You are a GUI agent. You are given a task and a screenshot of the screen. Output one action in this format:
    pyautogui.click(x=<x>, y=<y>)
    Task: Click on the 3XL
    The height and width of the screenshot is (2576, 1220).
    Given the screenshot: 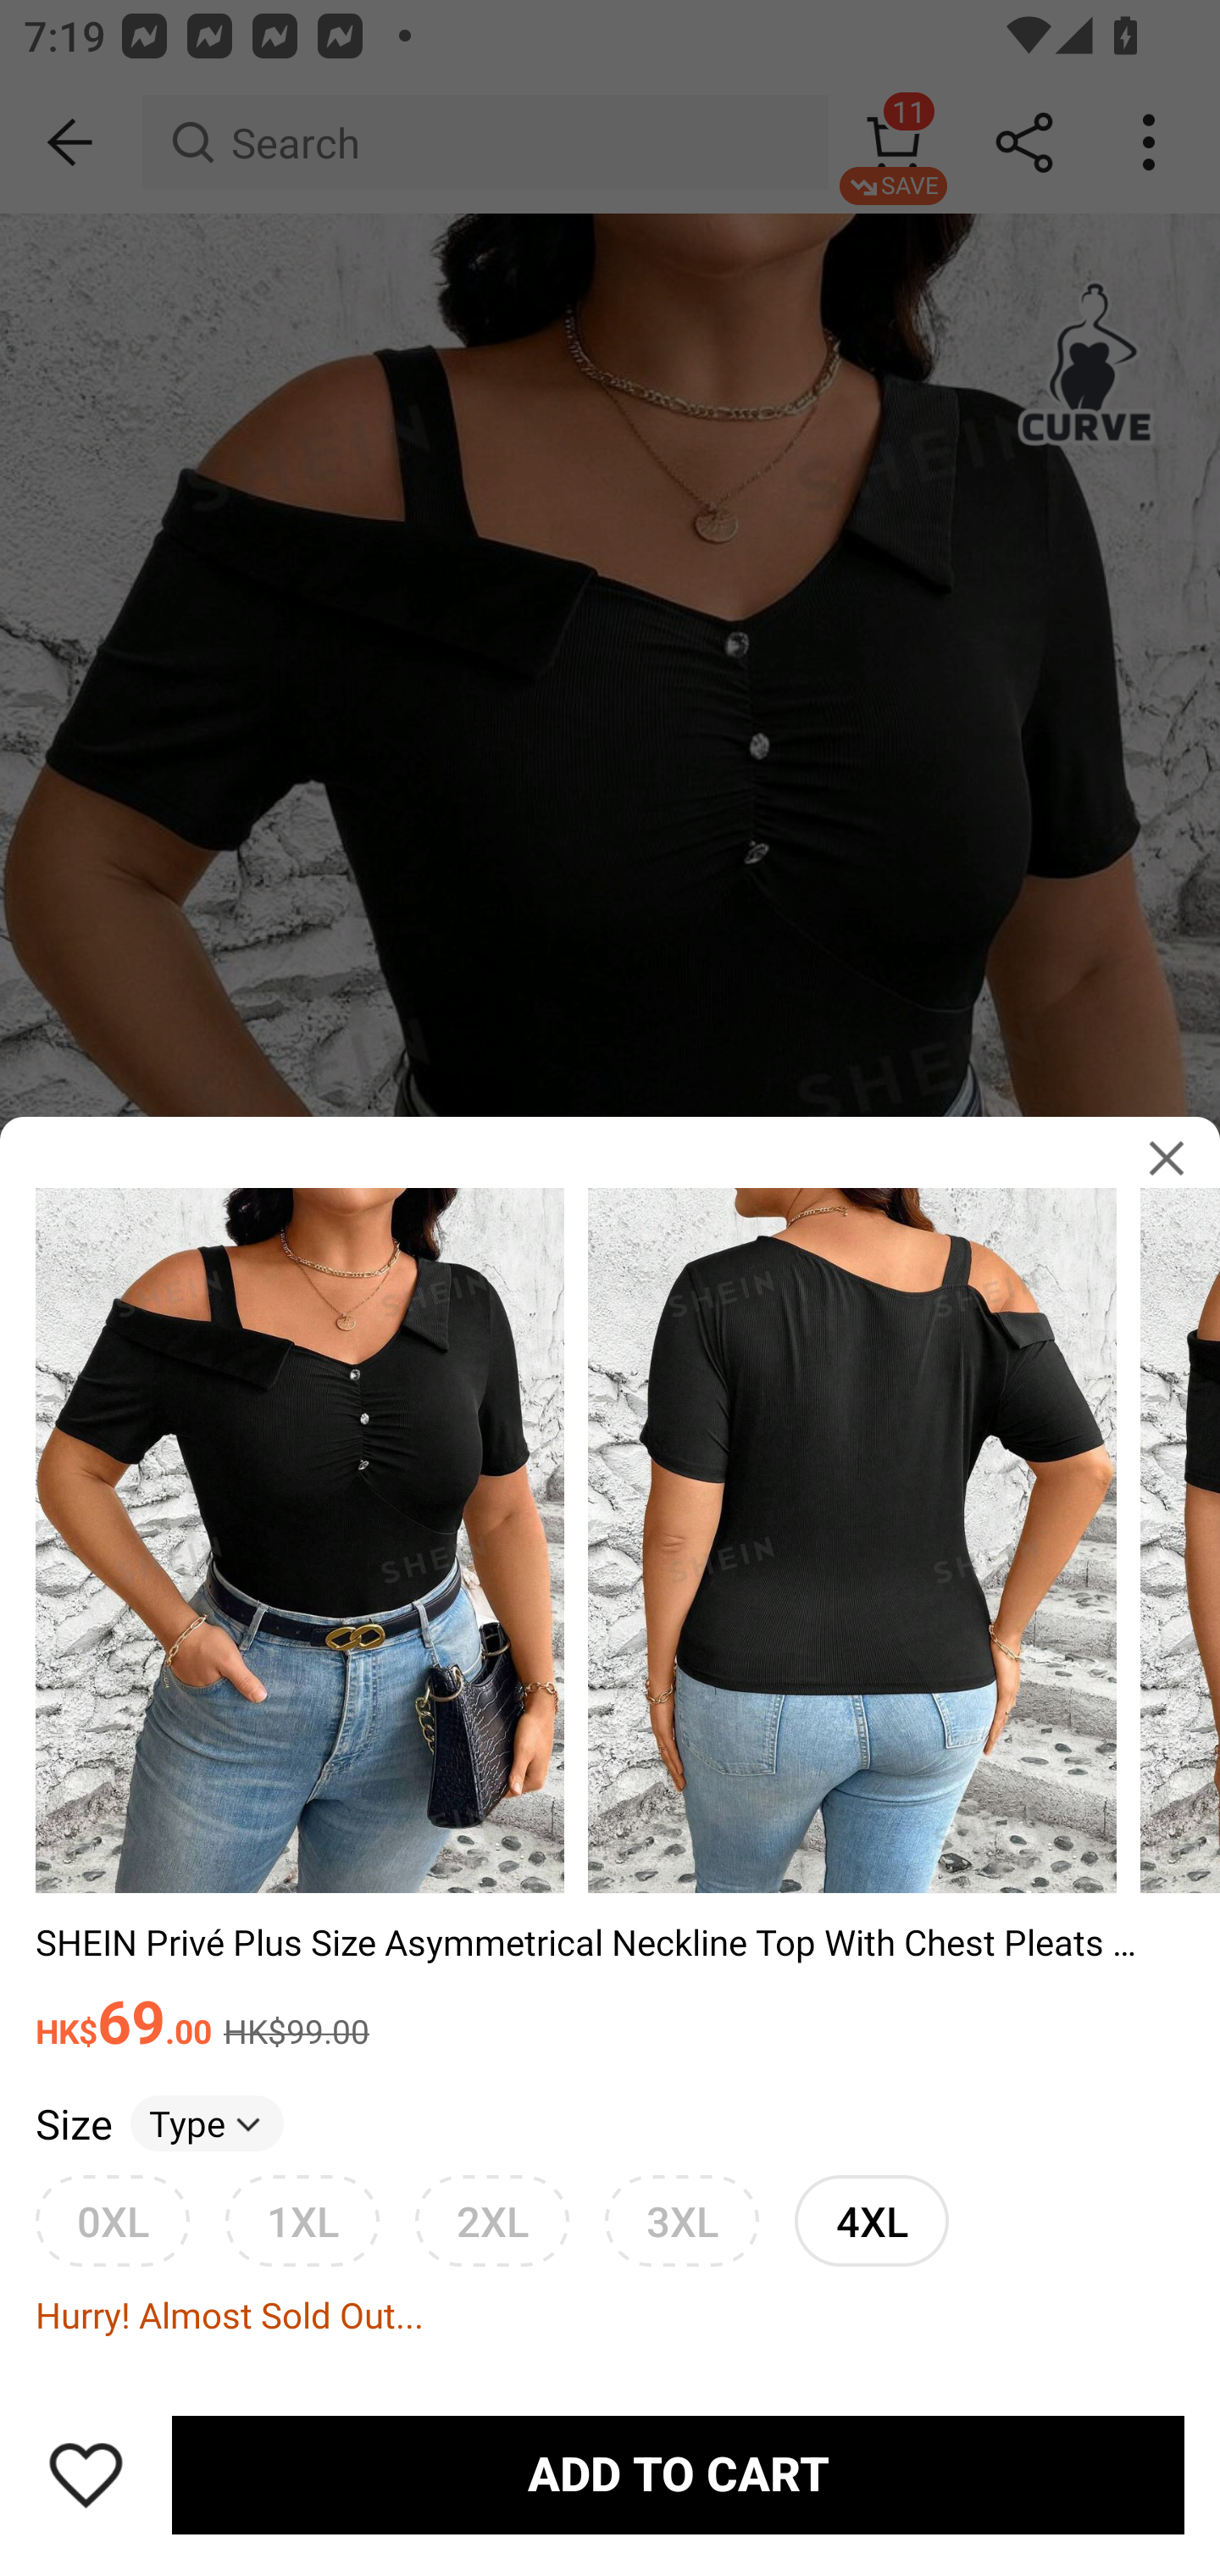 What is the action you would take?
    pyautogui.click(x=681, y=2220)
    